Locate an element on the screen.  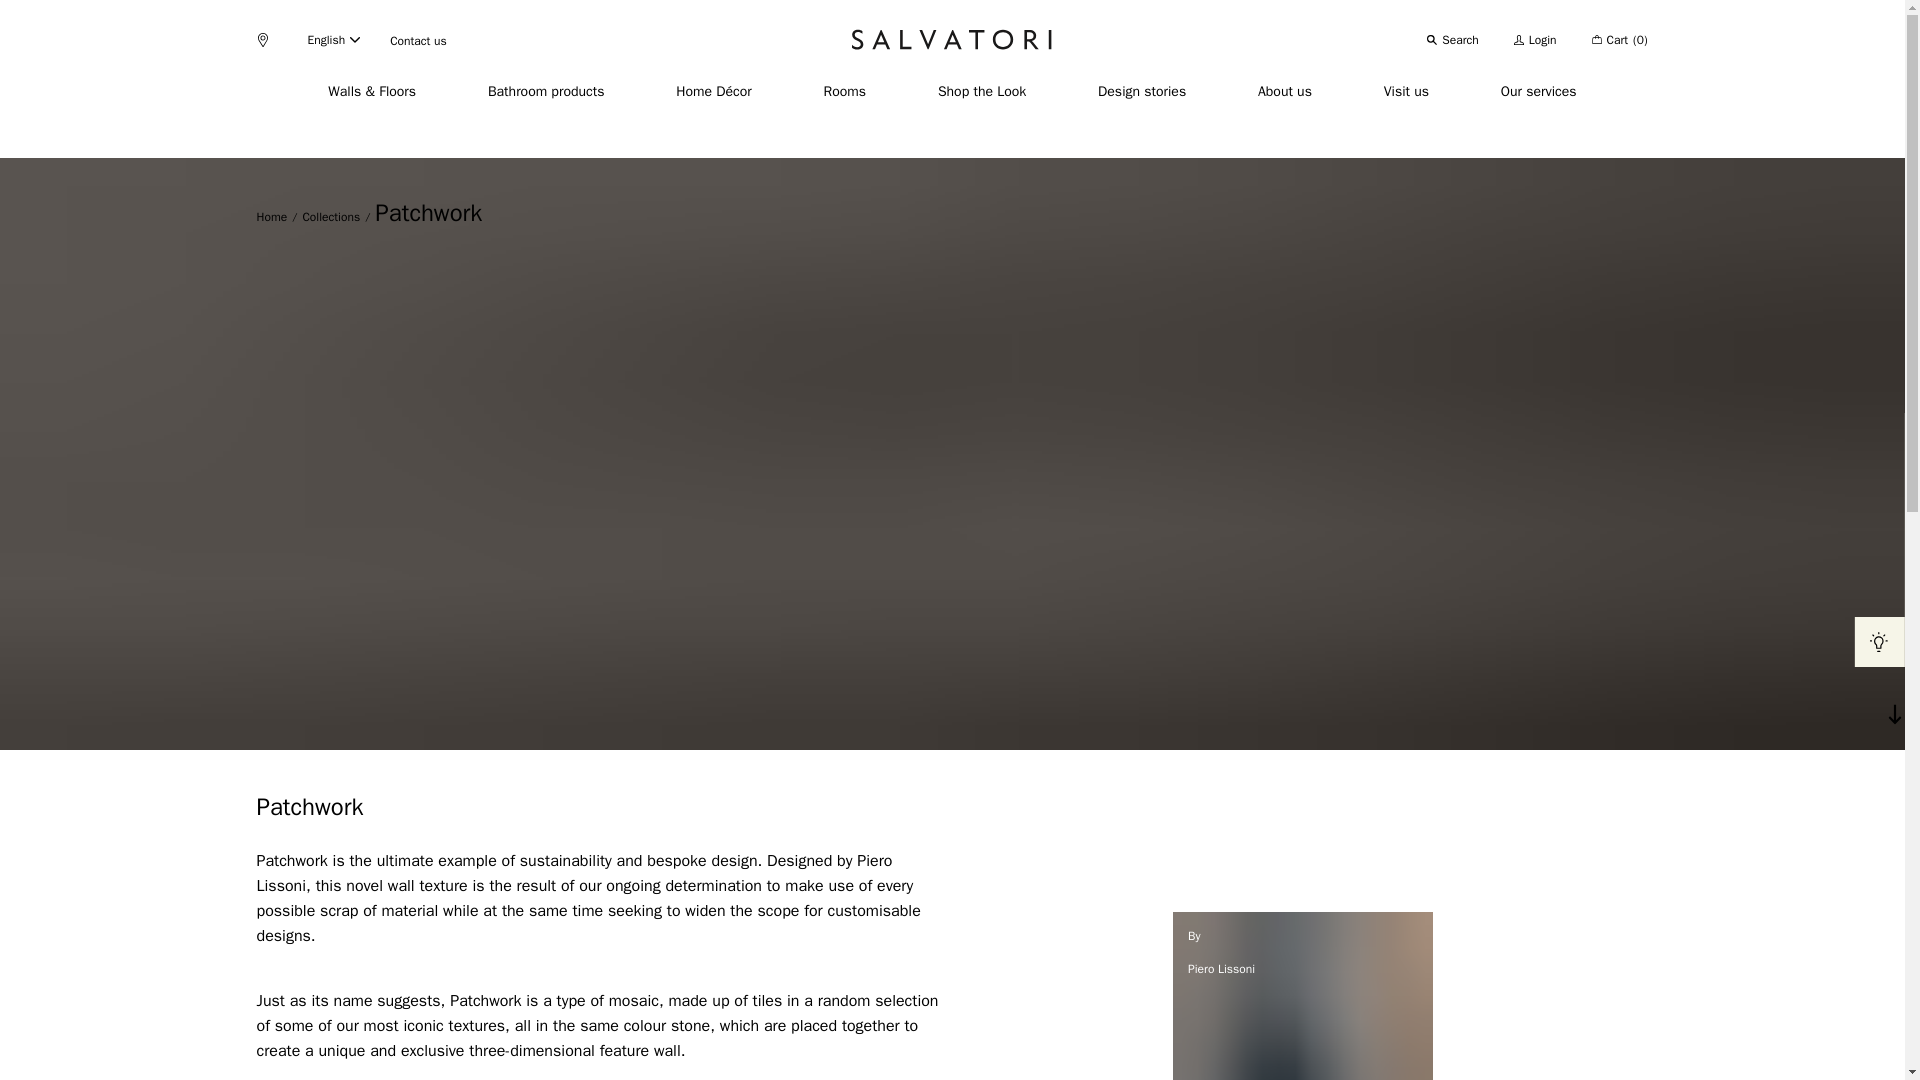
Contact us is located at coordinates (418, 40).